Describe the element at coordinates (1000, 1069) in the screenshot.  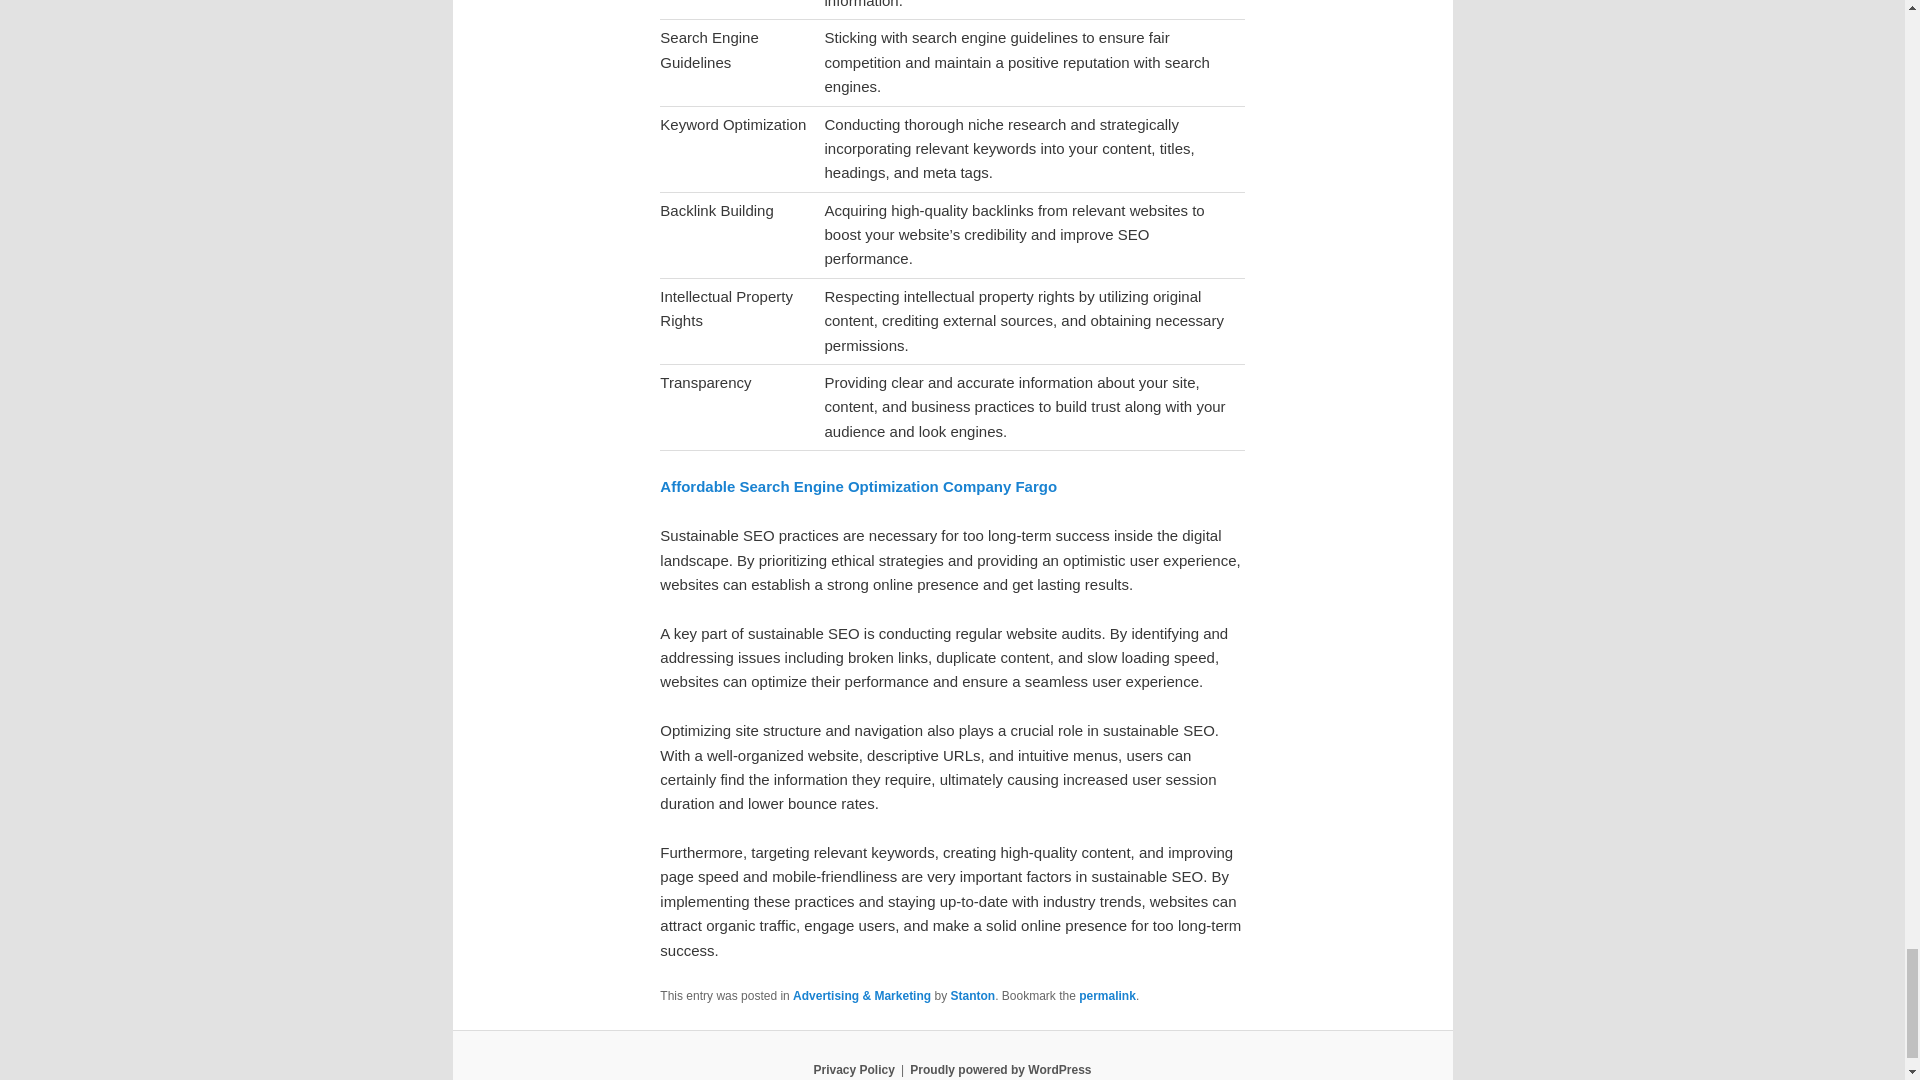
I see `Proudly powered by WordPress` at that location.